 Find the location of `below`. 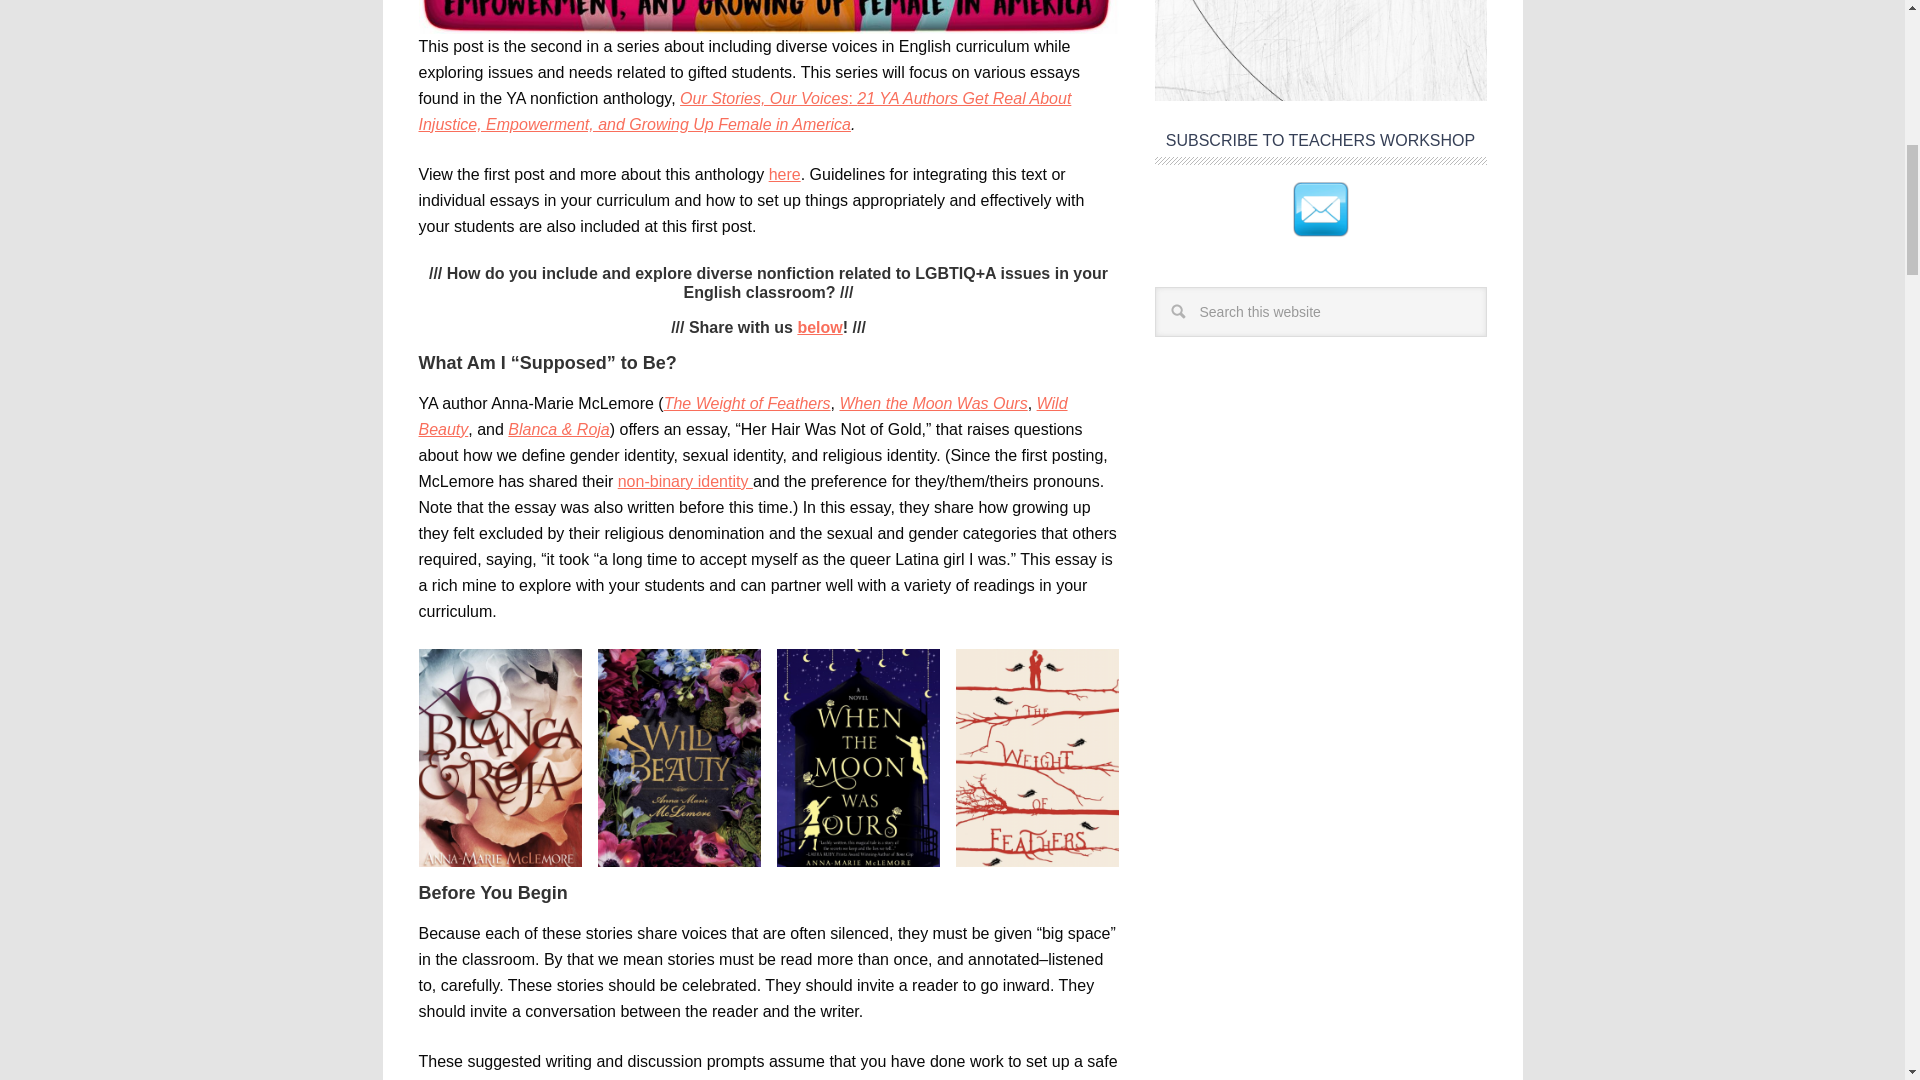

below is located at coordinates (819, 326).